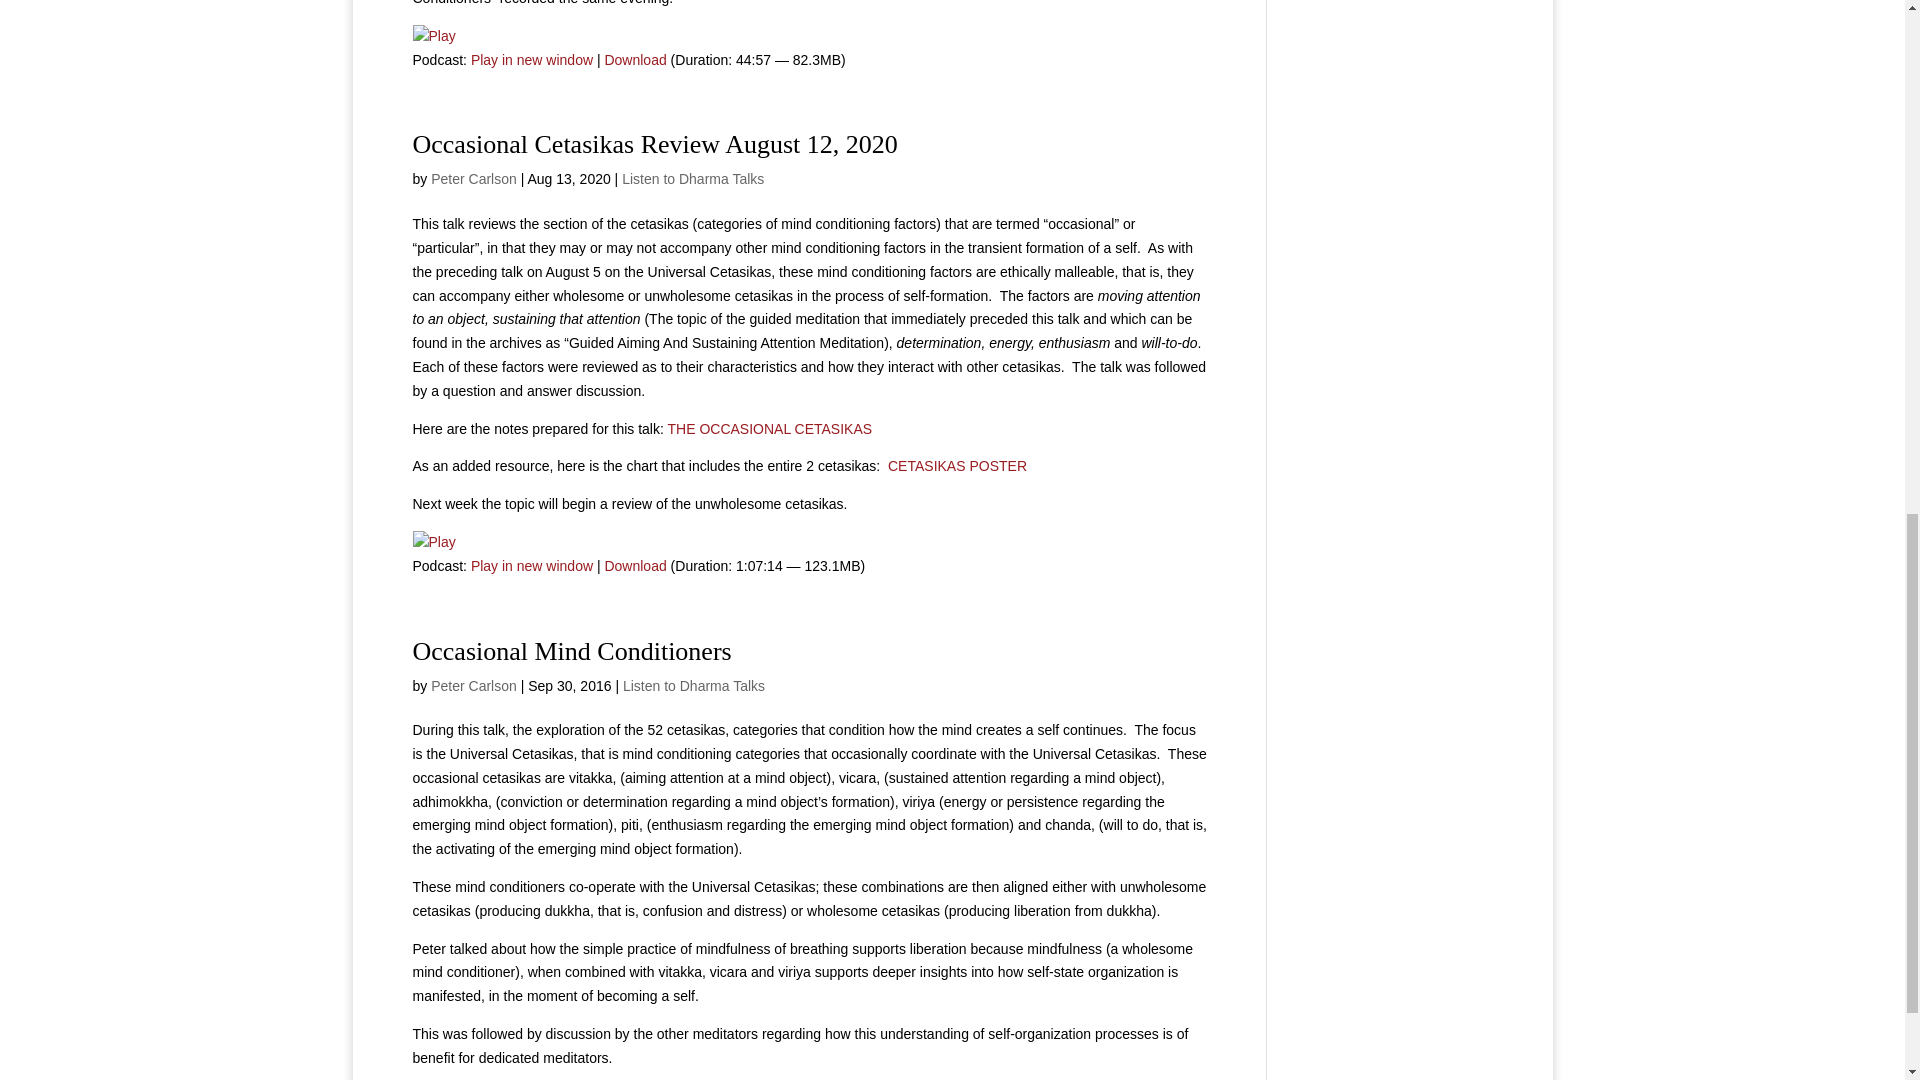  I want to click on Download, so click(635, 60).